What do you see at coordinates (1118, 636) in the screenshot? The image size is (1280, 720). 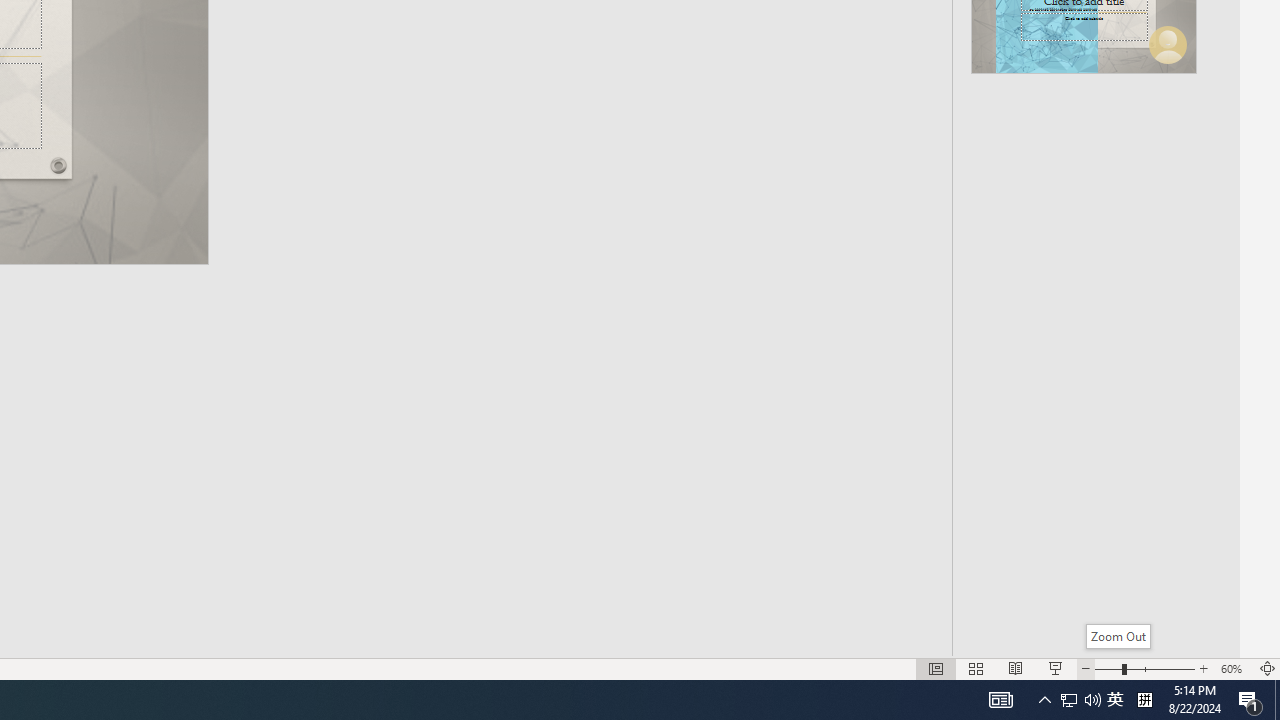 I see `Zoom Out` at bounding box center [1118, 636].